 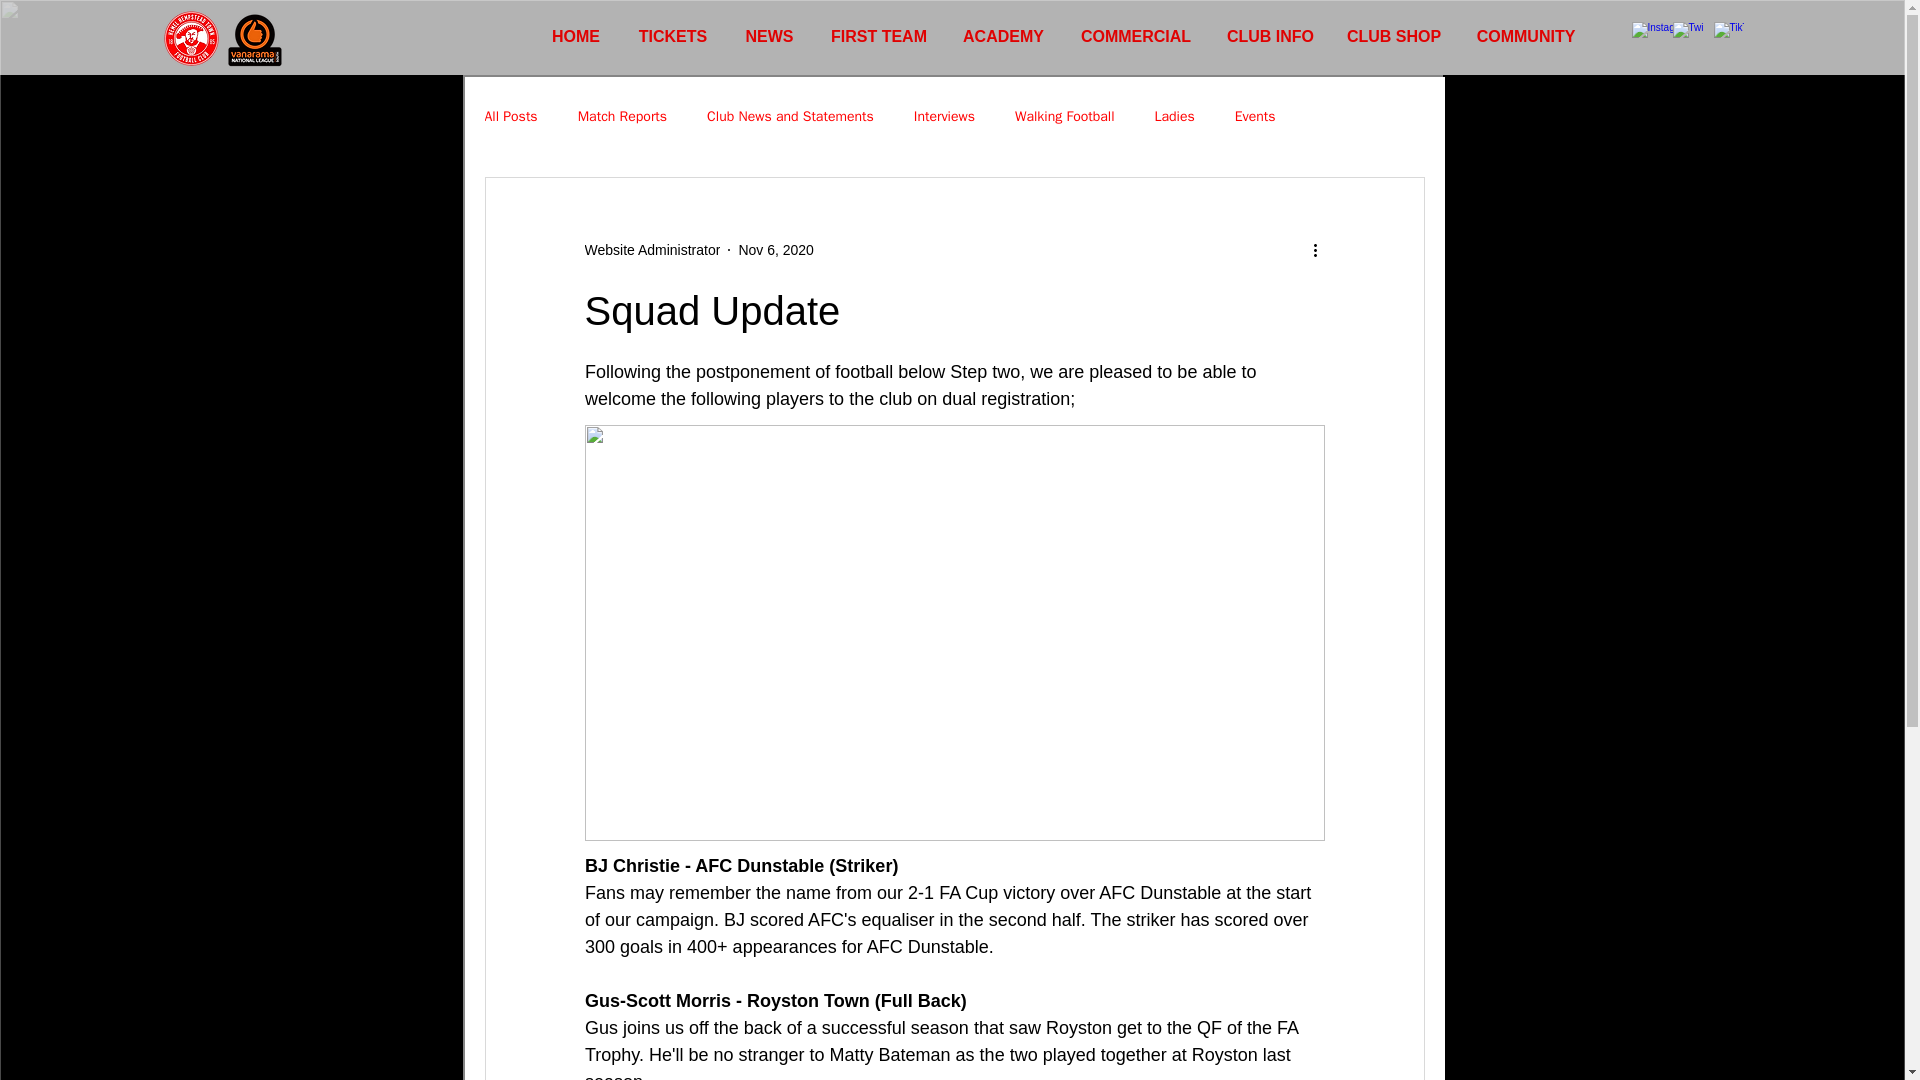 What do you see at coordinates (652, 250) in the screenshot?
I see `Website Administrator` at bounding box center [652, 250].